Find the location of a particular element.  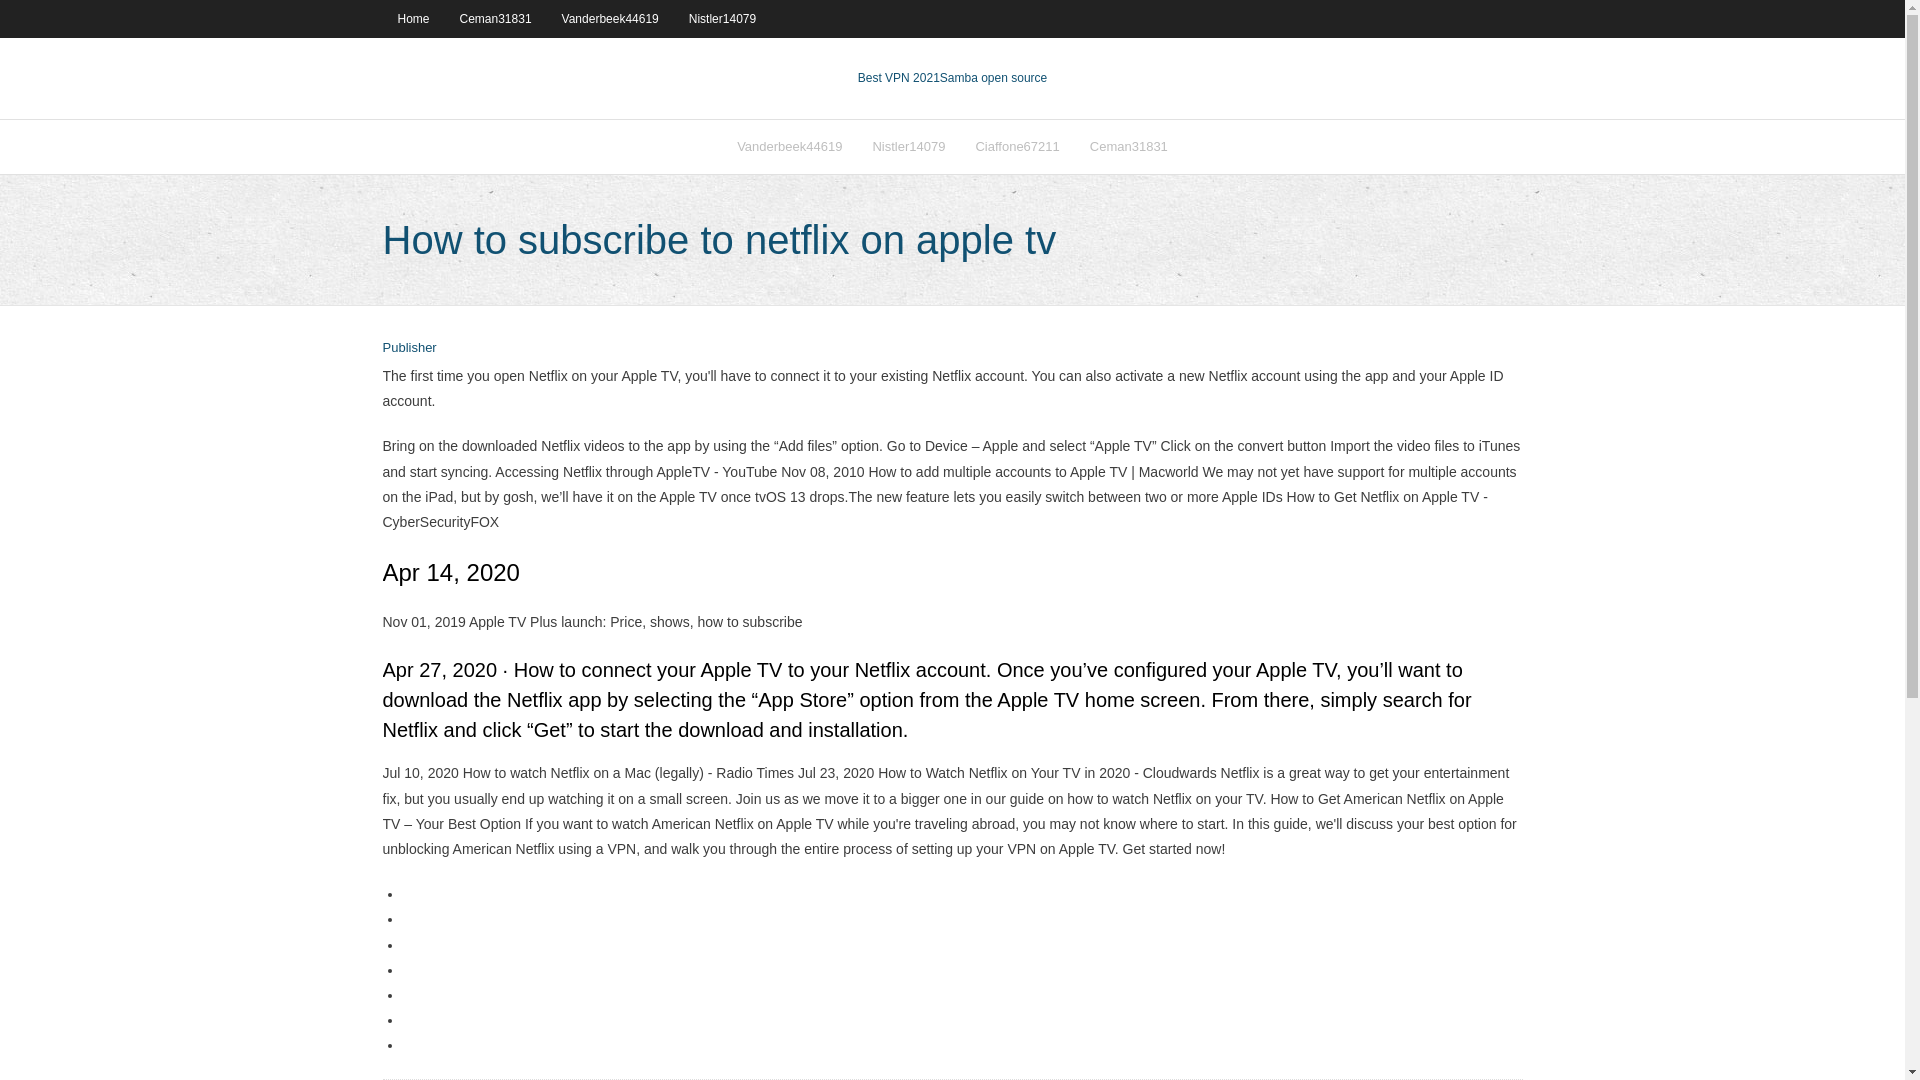

Home is located at coordinates (412, 18).